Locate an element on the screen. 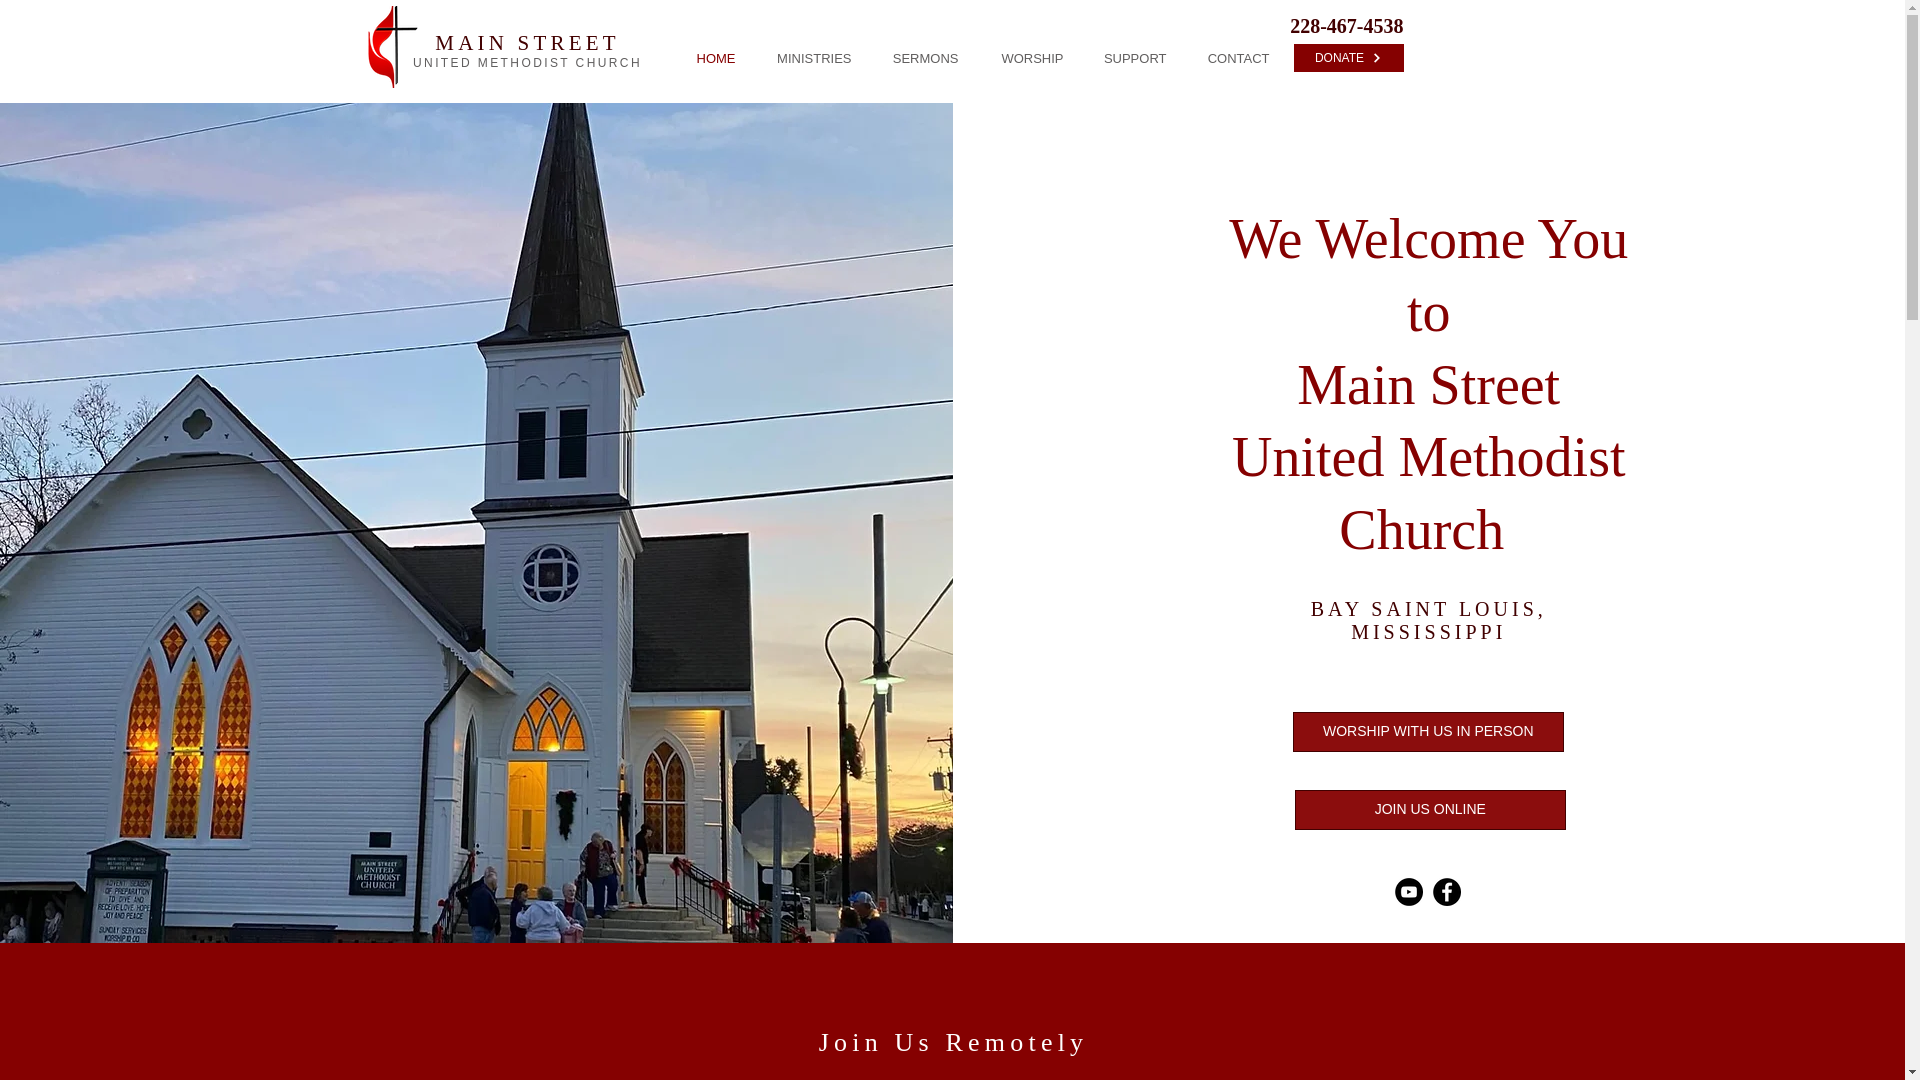  HOME is located at coordinates (708, 58).